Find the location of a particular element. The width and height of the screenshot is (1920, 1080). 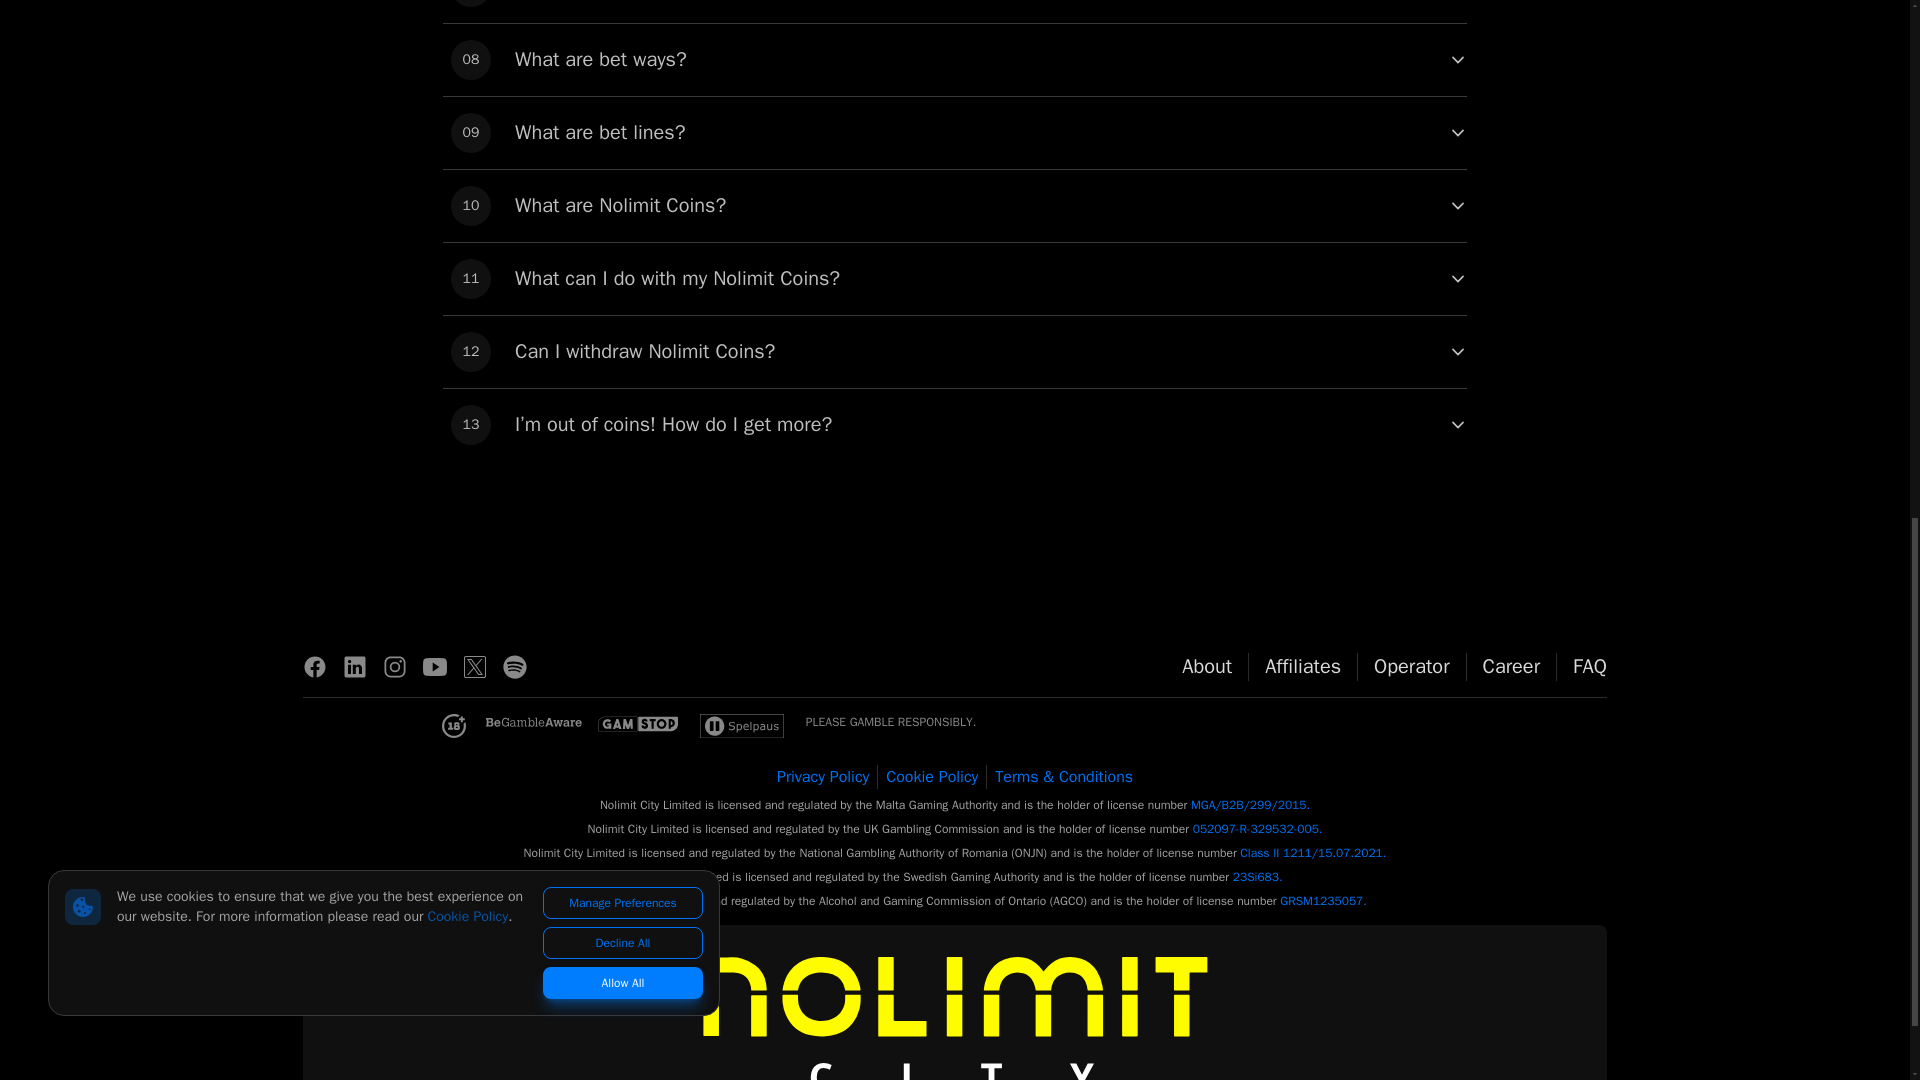

FAQ is located at coordinates (1412, 667).